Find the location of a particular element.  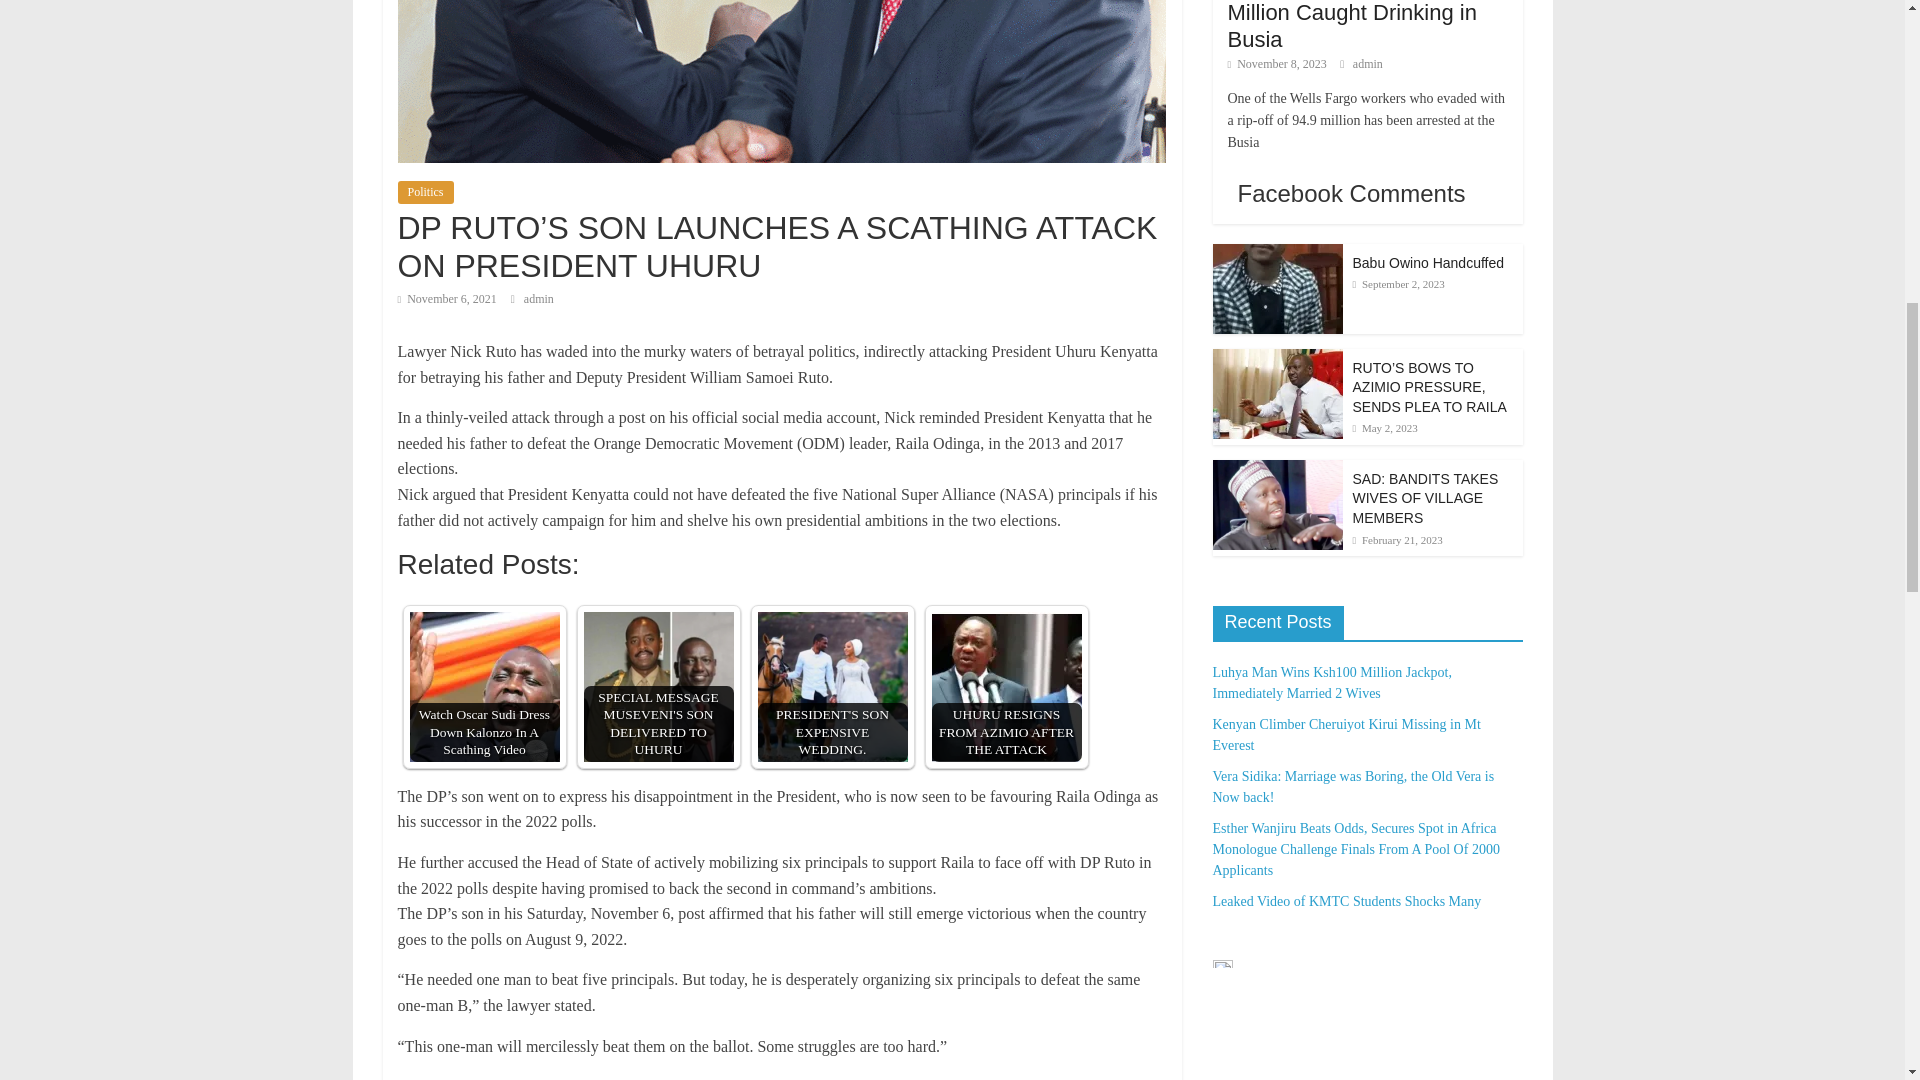

SPECIAL MESSAGE MUSEVENI'S SON DELIVERED TO UHURU is located at coordinates (658, 687).